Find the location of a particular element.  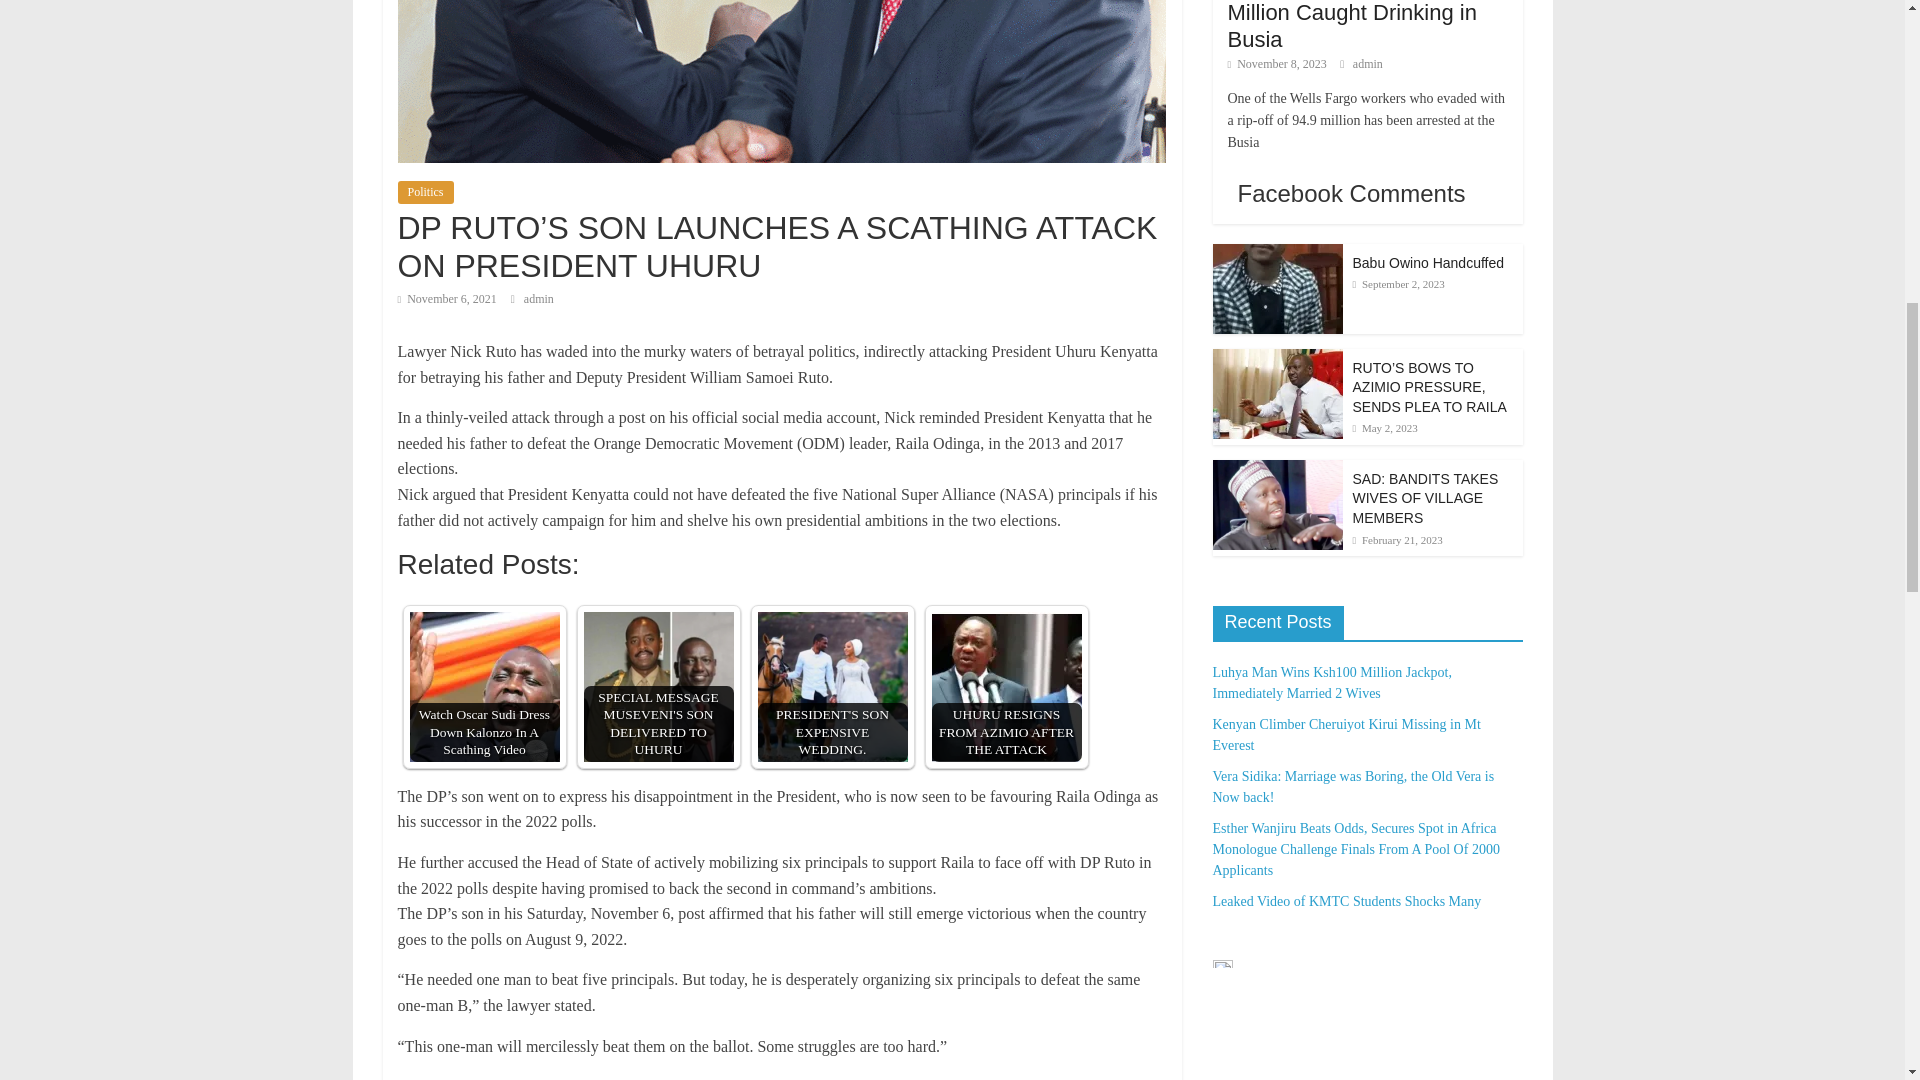

SPECIAL MESSAGE MUSEVENI'S SON DELIVERED TO UHURU is located at coordinates (658, 687).